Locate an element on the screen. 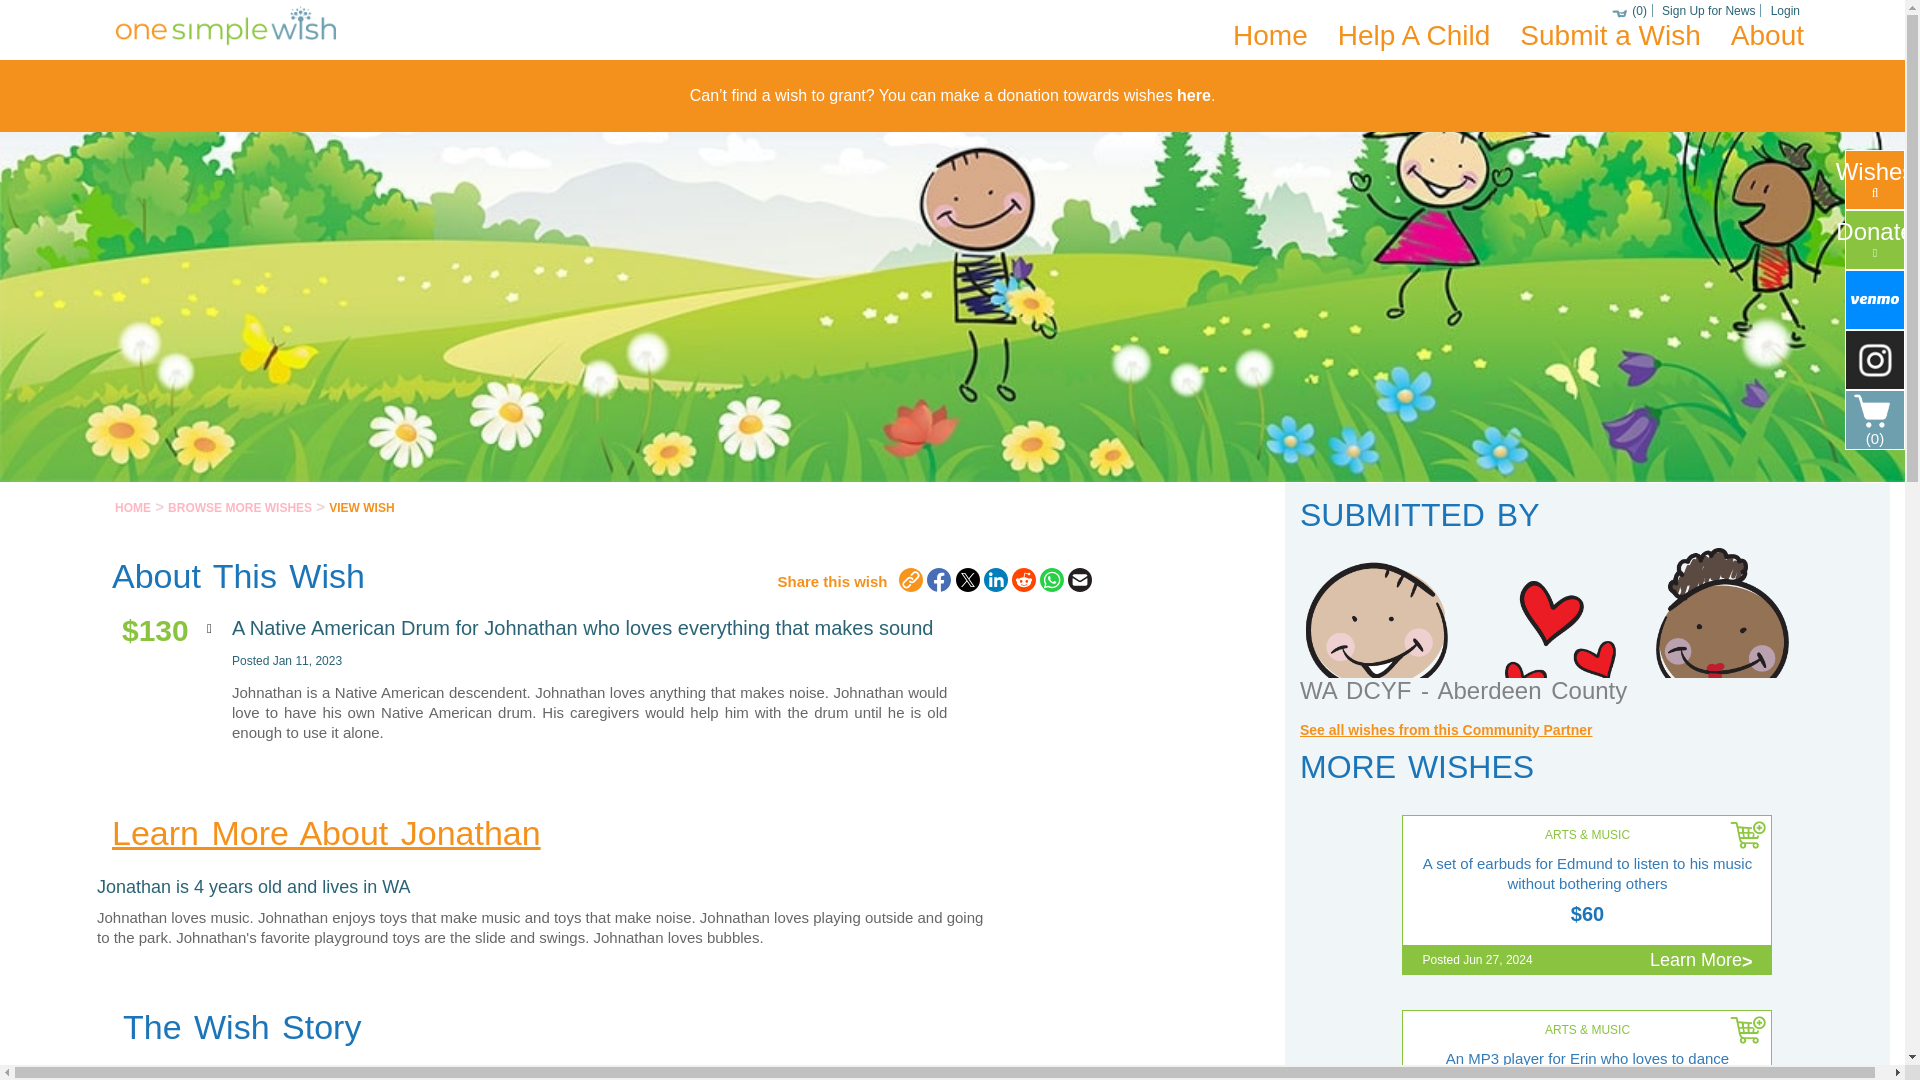  150916 is located at coordinates (1748, 1034).